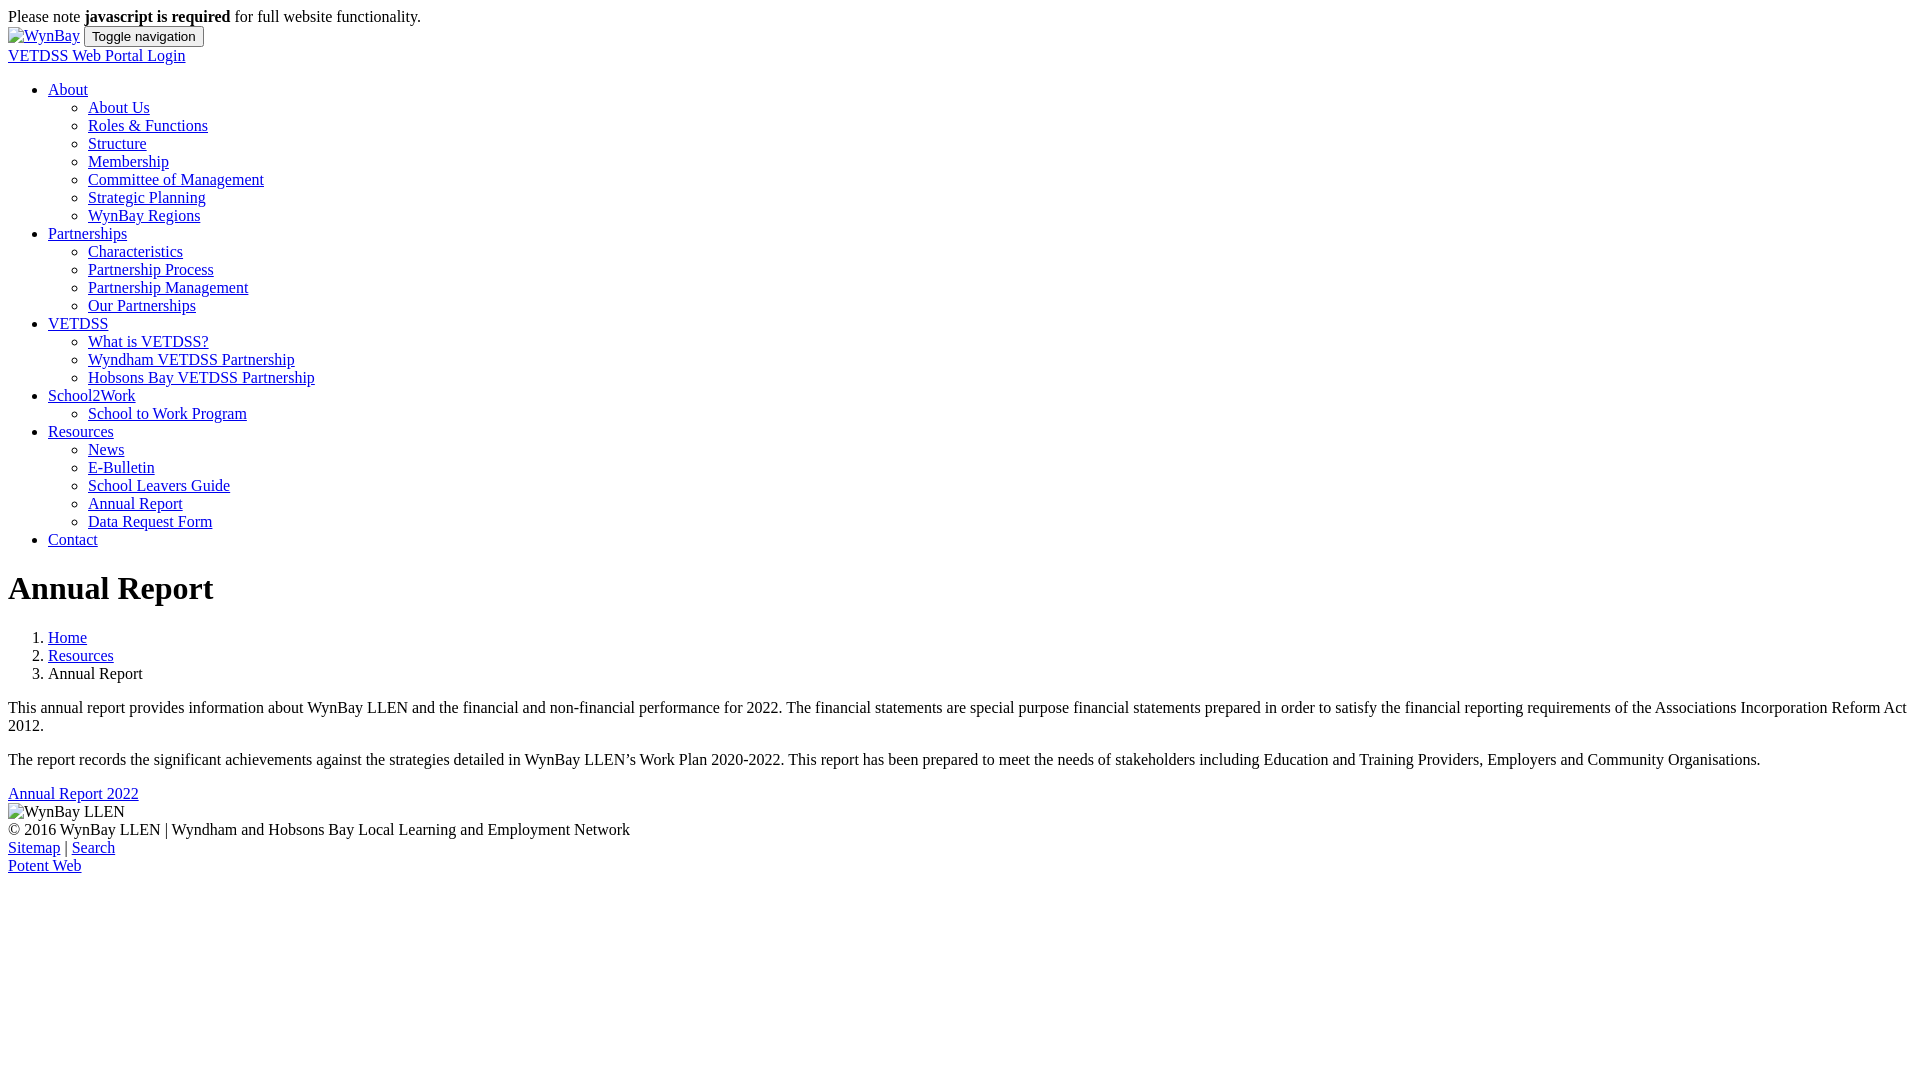  What do you see at coordinates (148, 342) in the screenshot?
I see `What is VETDSS?` at bounding box center [148, 342].